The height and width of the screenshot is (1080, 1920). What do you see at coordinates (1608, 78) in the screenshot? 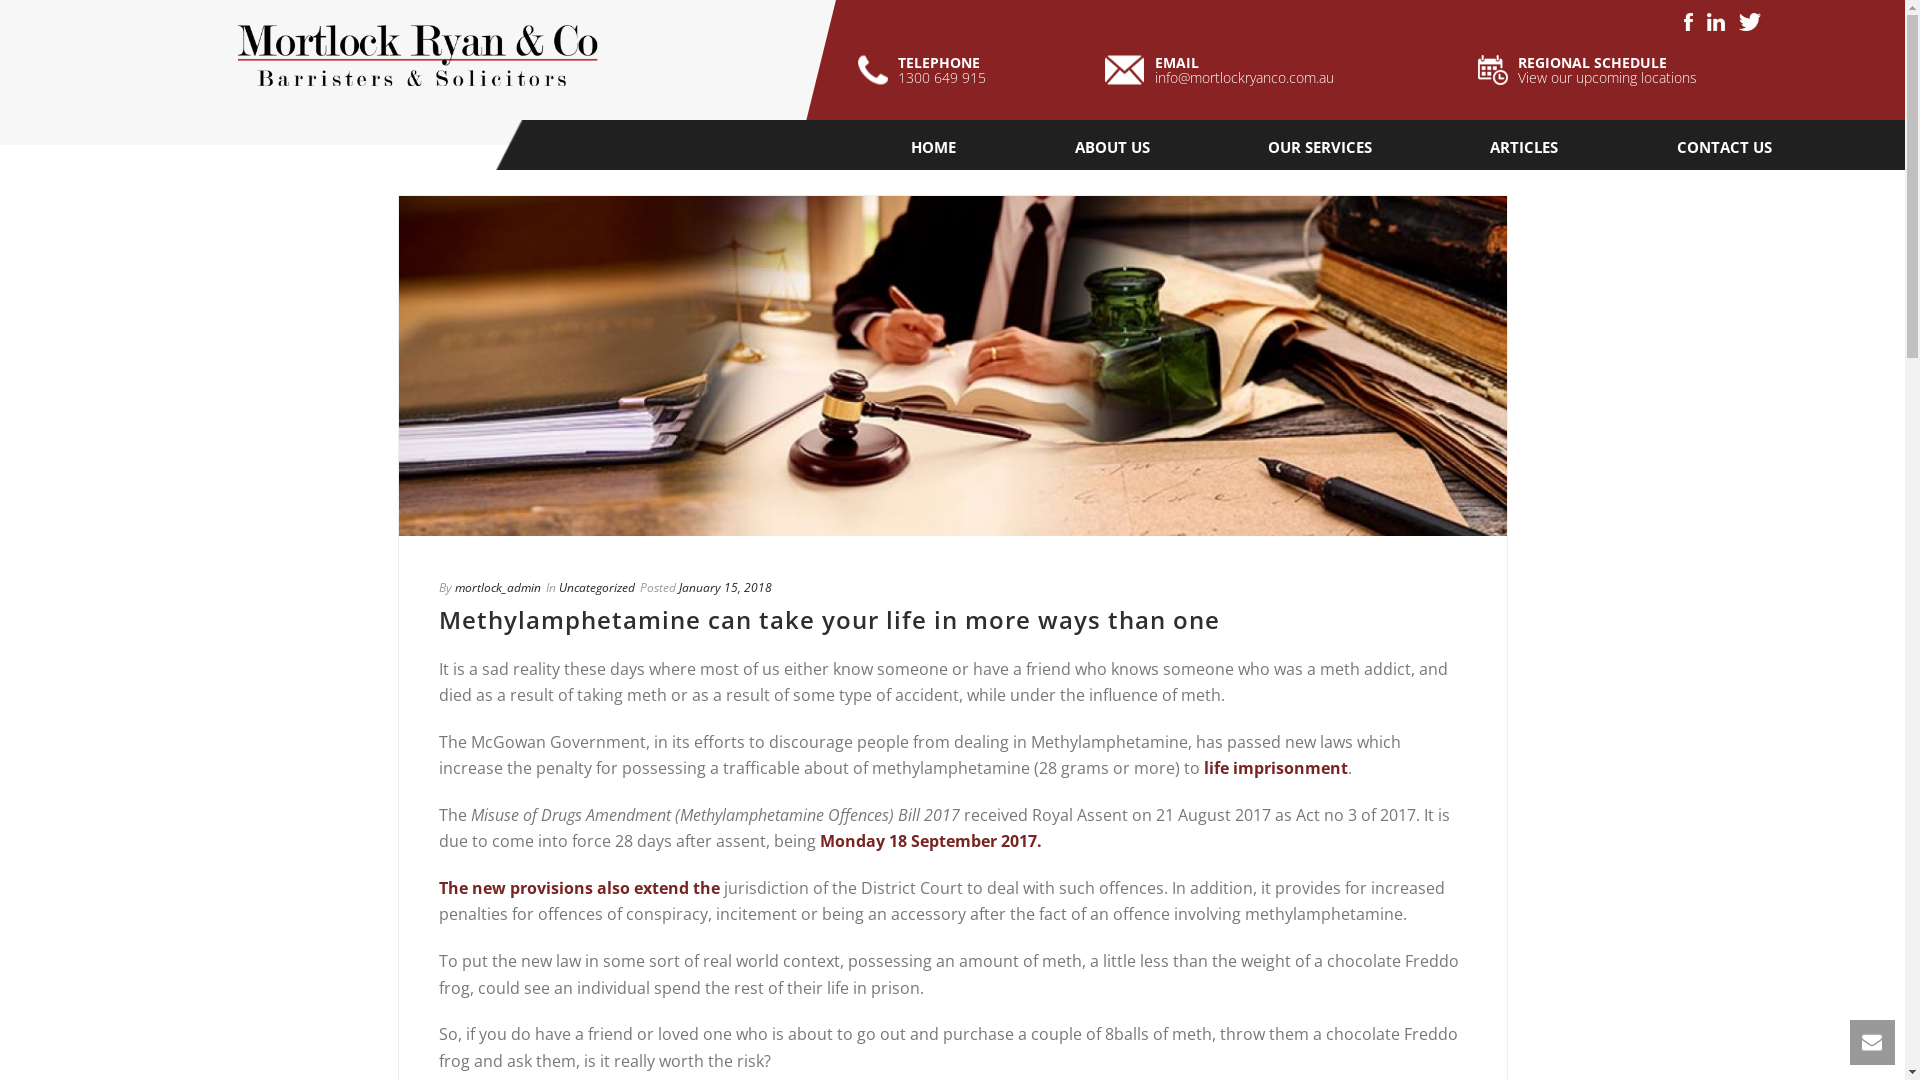
I see `View our upcoming locations` at bounding box center [1608, 78].